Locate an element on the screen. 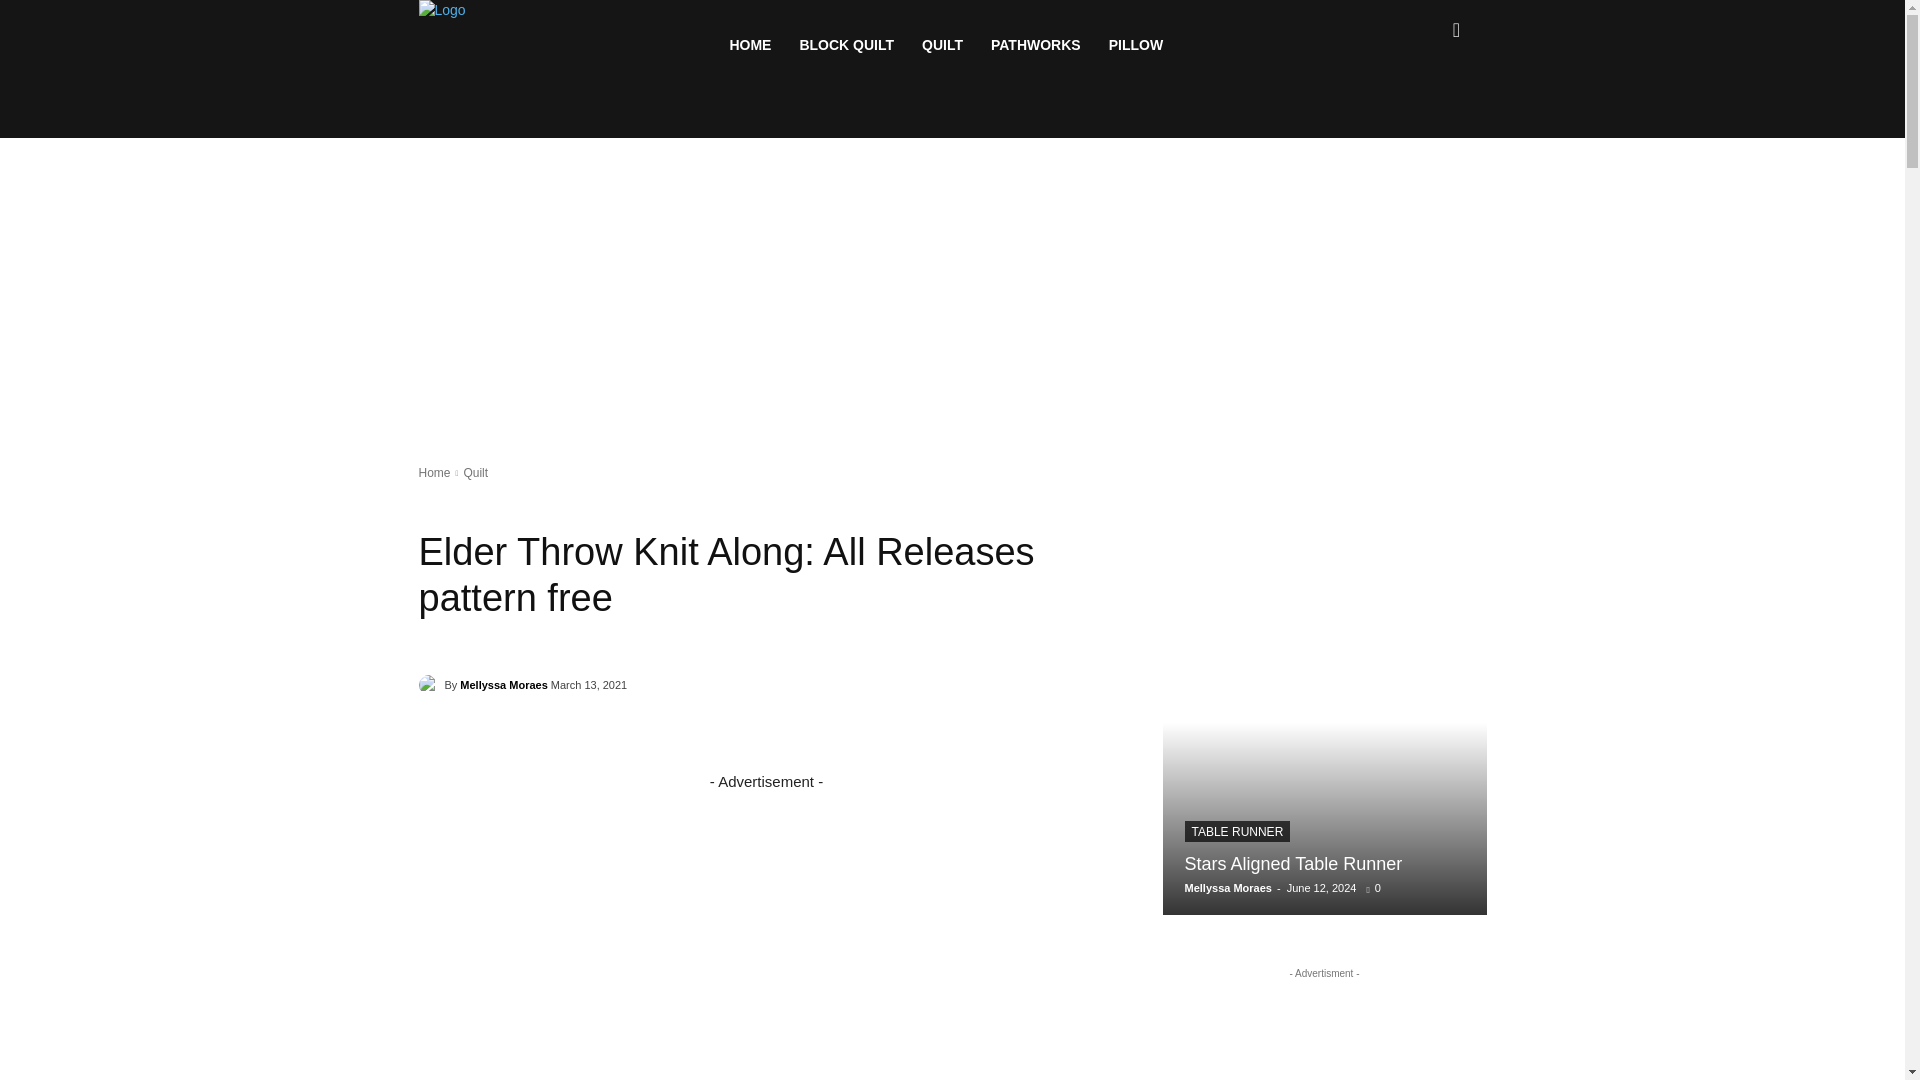  HOME is located at coordinates (750, 44).